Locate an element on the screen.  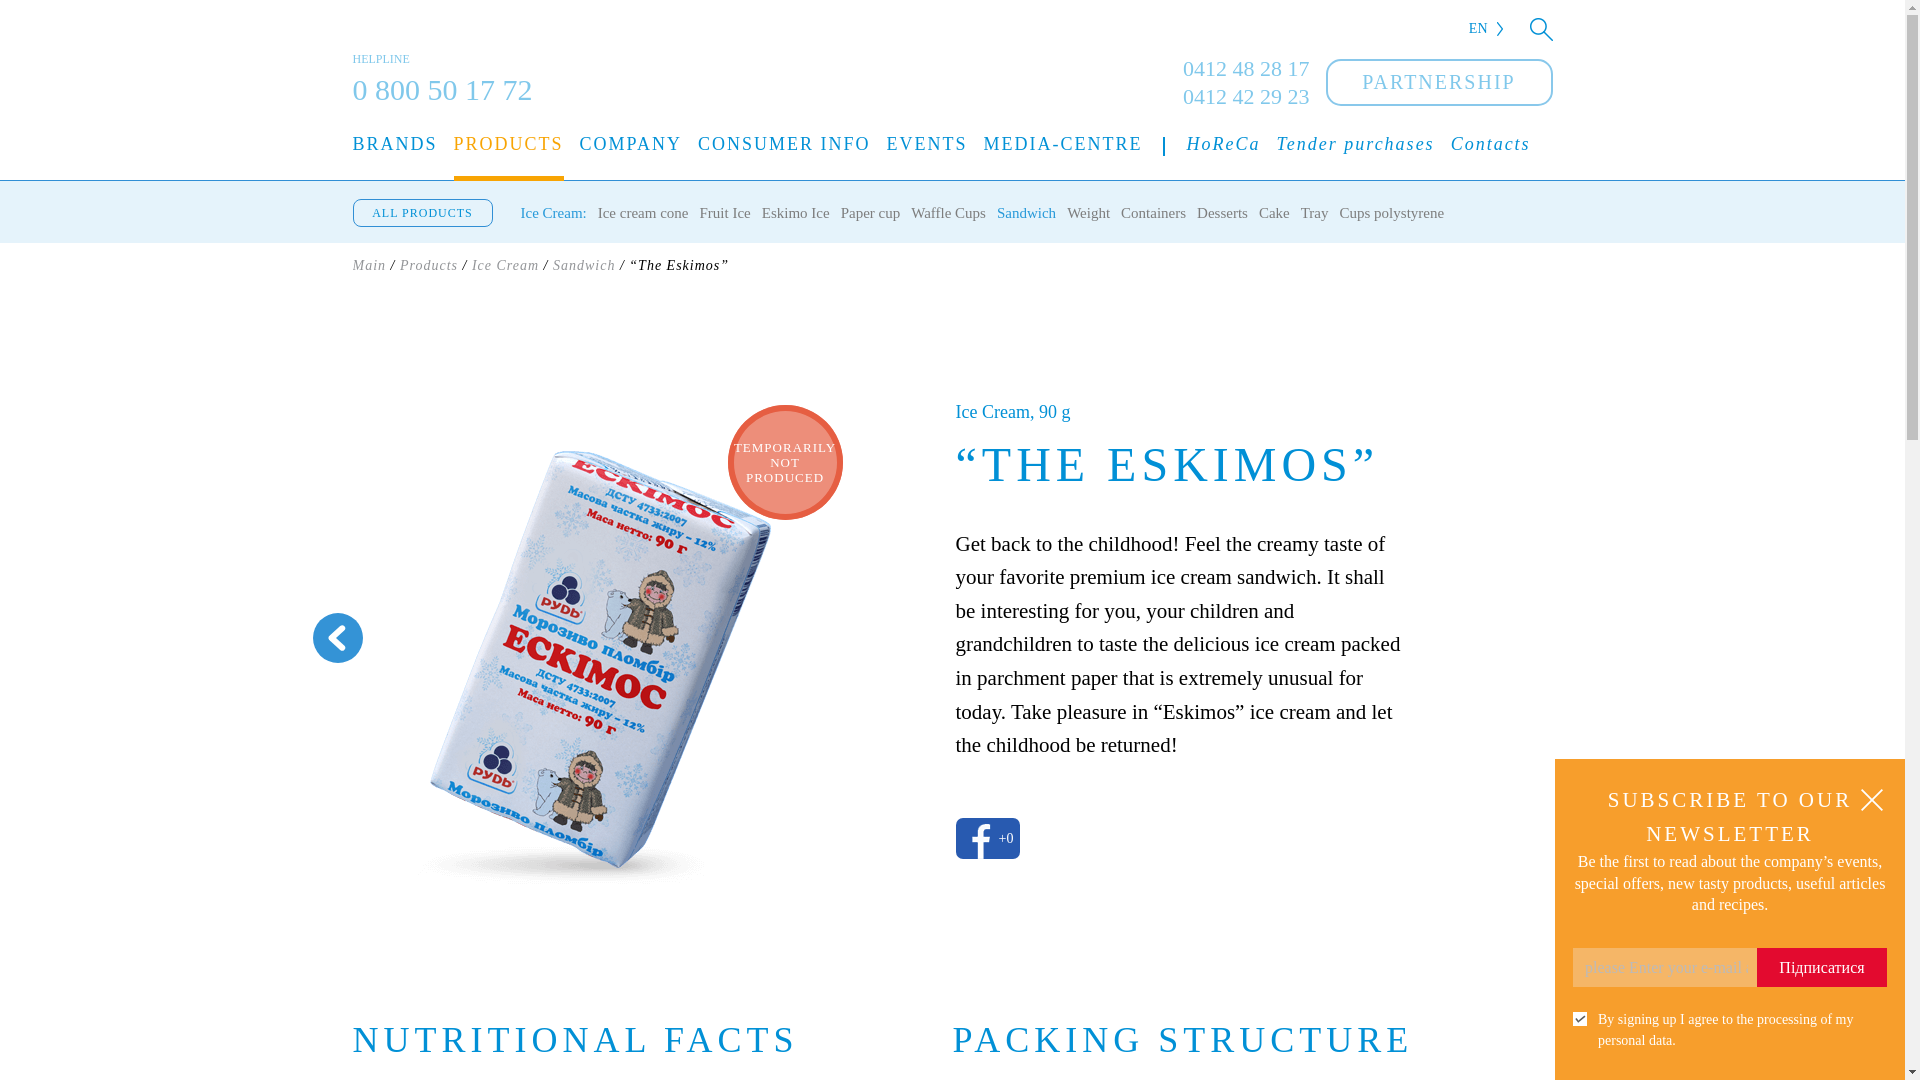
HoReCa is located at coordinates (1222, 155).